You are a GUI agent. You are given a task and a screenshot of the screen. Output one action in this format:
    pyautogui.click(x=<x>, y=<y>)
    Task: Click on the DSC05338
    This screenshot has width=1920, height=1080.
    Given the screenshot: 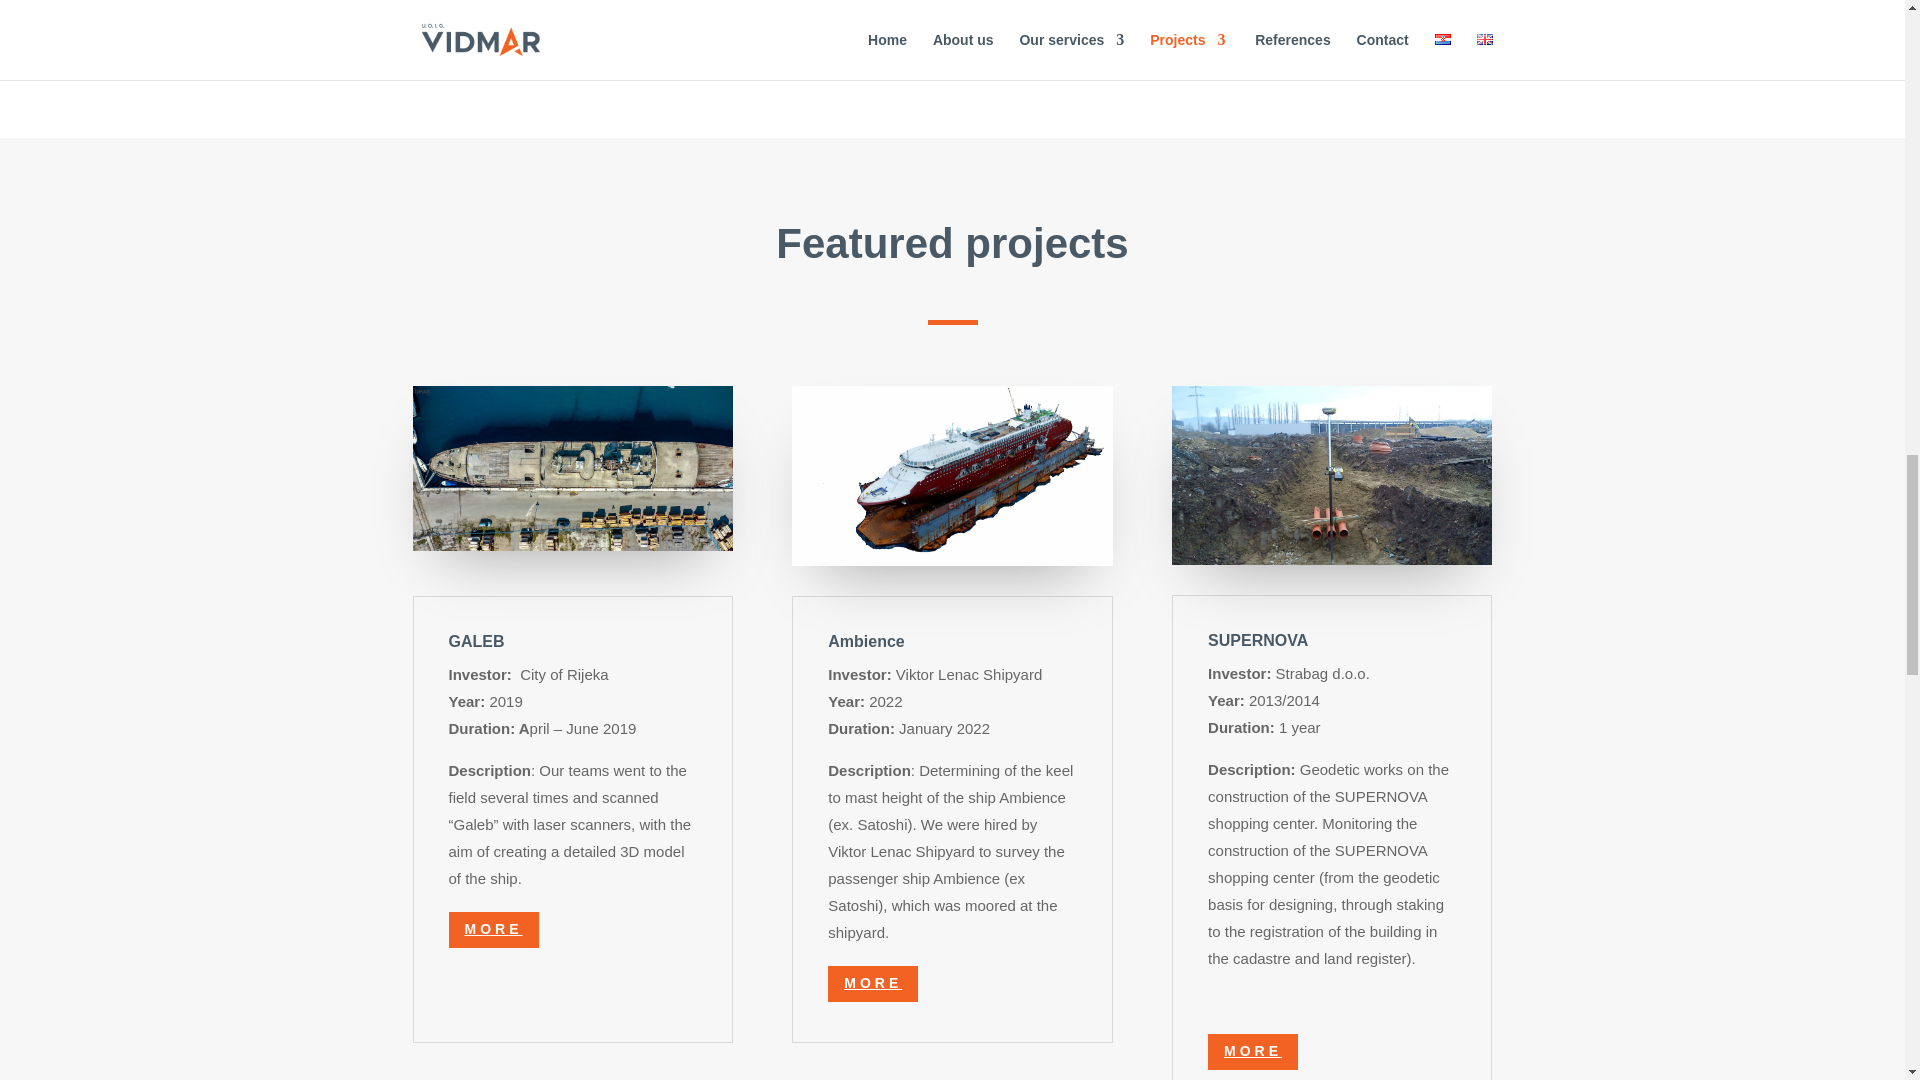 What is the action you would take?
    pyautogui.click(x=1331, y=474)
    